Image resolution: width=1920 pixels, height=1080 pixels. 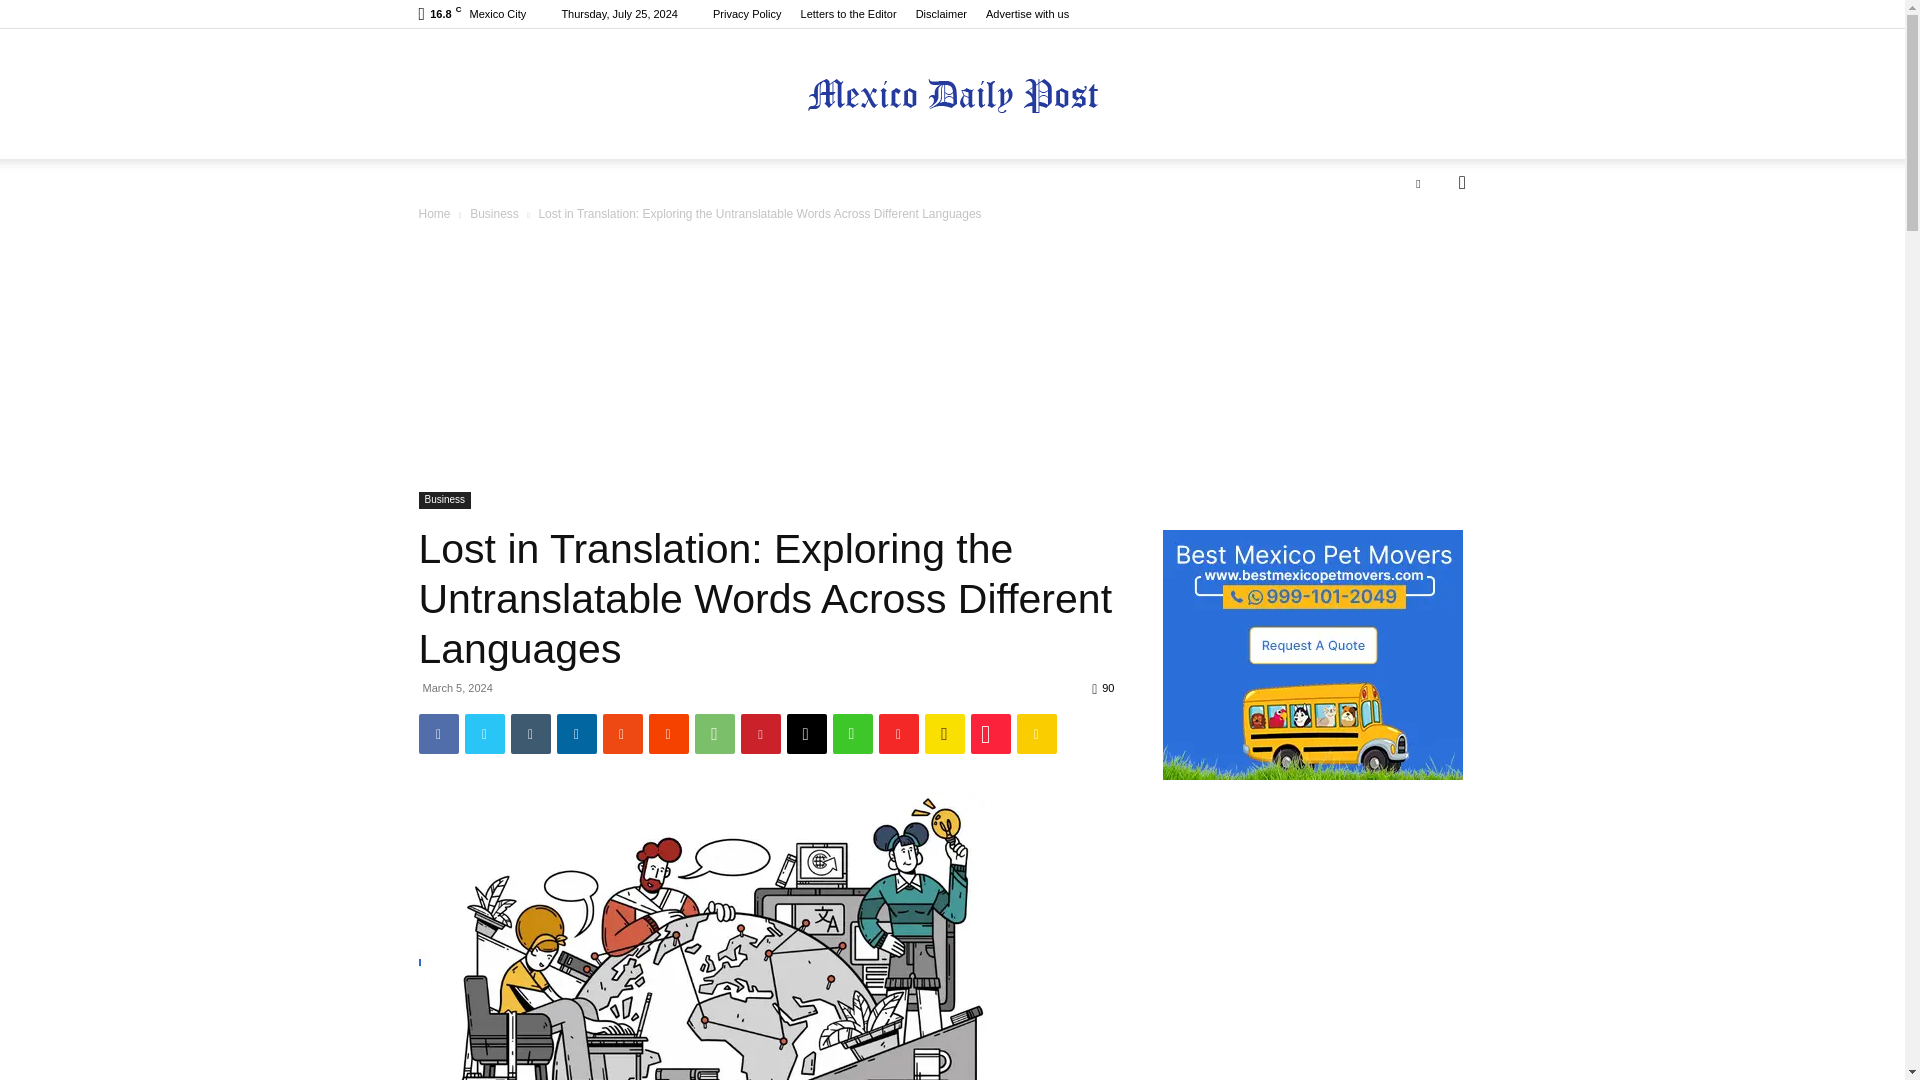 What do you see at coordinates (444, 500) in the screenshot?
I see `Business` at bounding box center [444, 500].